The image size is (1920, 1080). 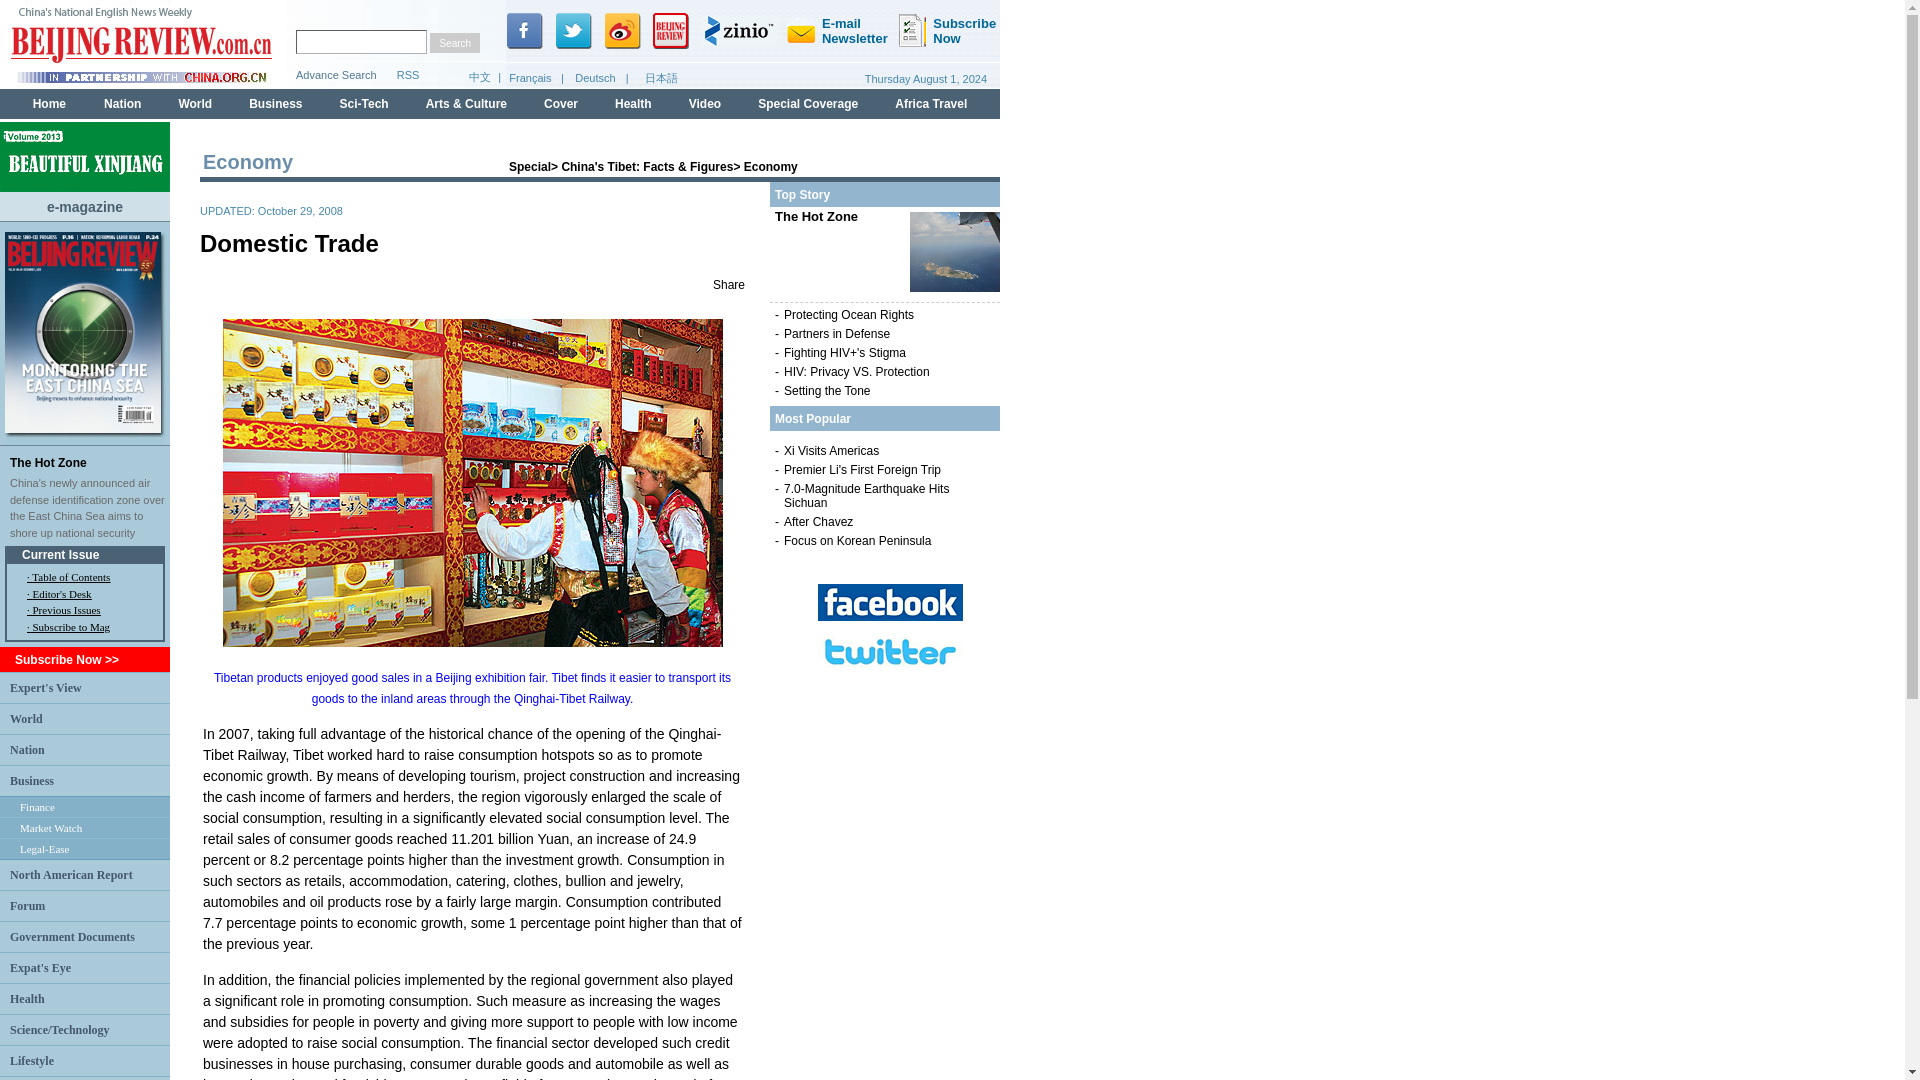 What do you see at coordinates (46, 687) in the screenshot?
I see `Expert's View` at bounding box center [46, 687].